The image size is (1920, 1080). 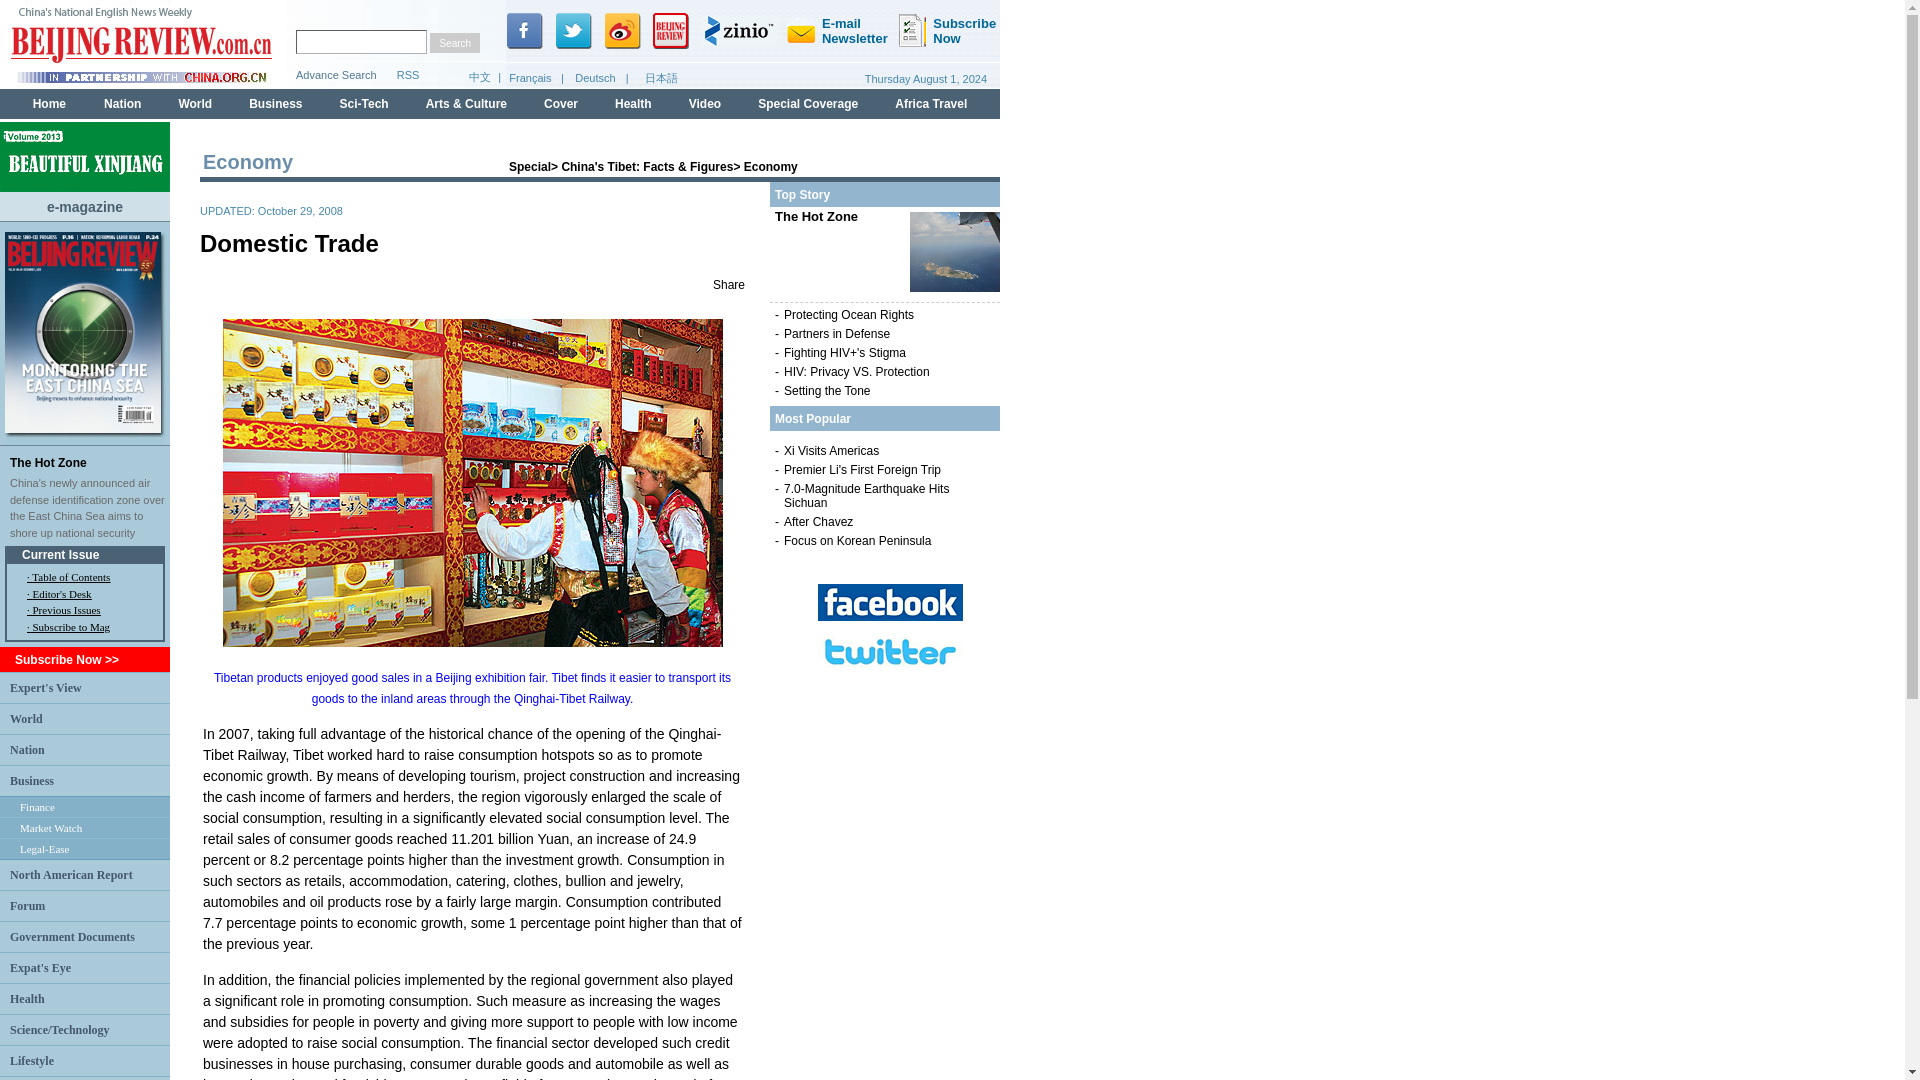 What do you see at coordinates (46, 687) in the screenshot?
I see `Expert's View` at bounding box center [46, 687].